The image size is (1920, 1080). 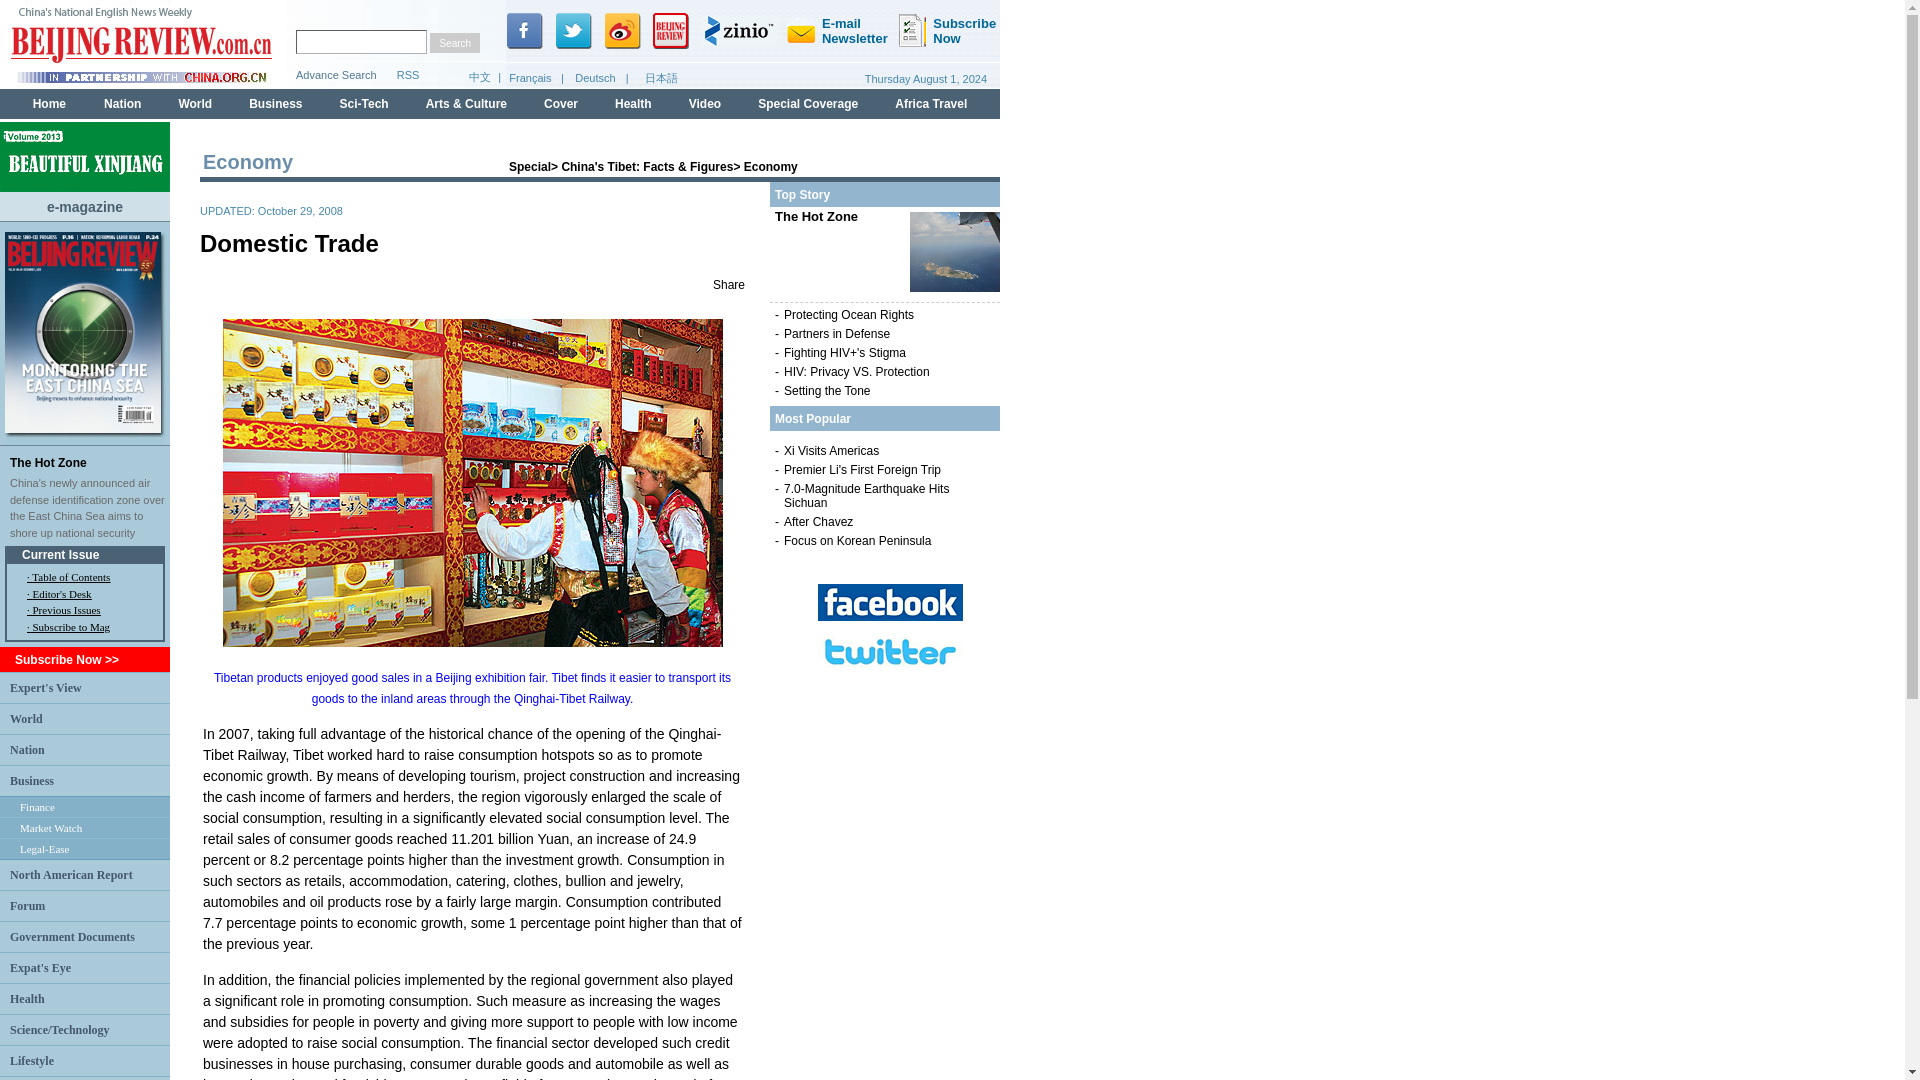 What do you see at coordinates (46, 687) in the screenshot?
I see `Expert's View` at bounding box center [46, 687].